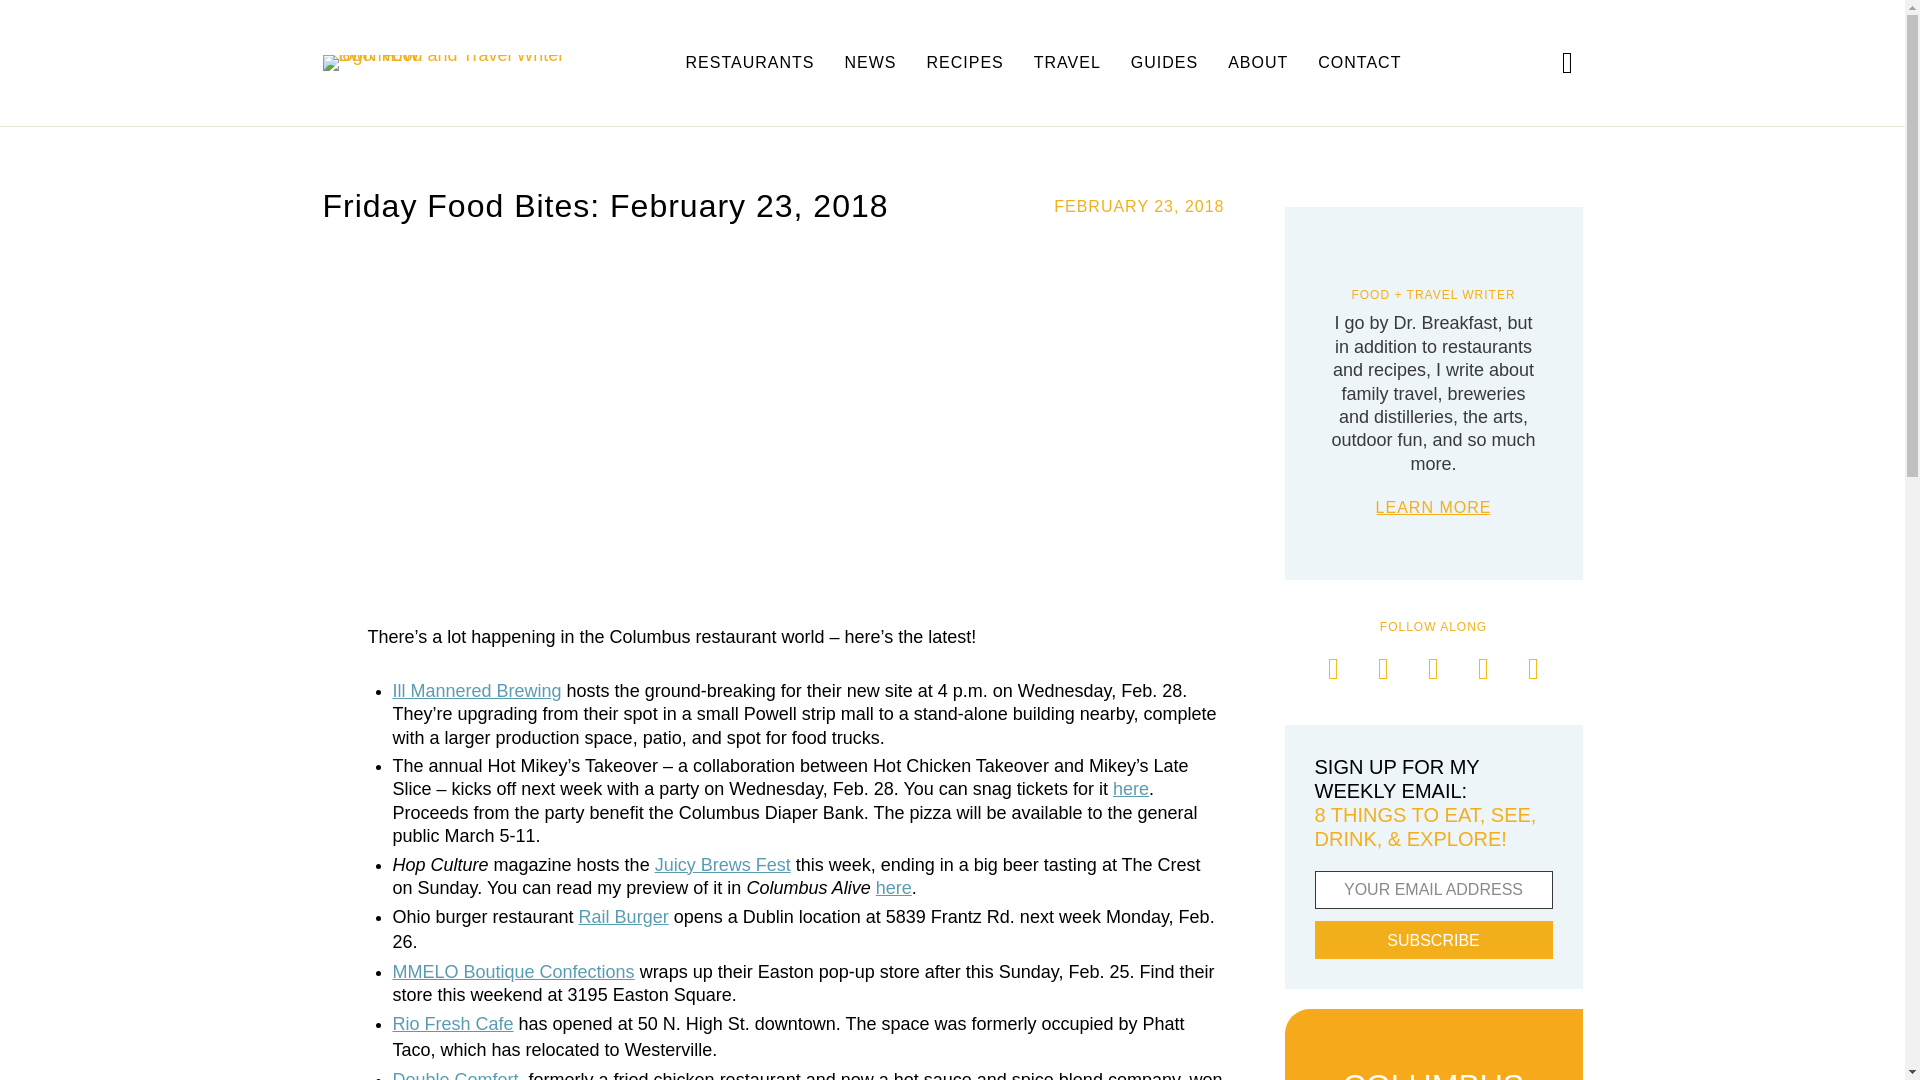  Describe the element at coordinates (454, 1075) in the screenshot. I see `Double Comfort` at that location.